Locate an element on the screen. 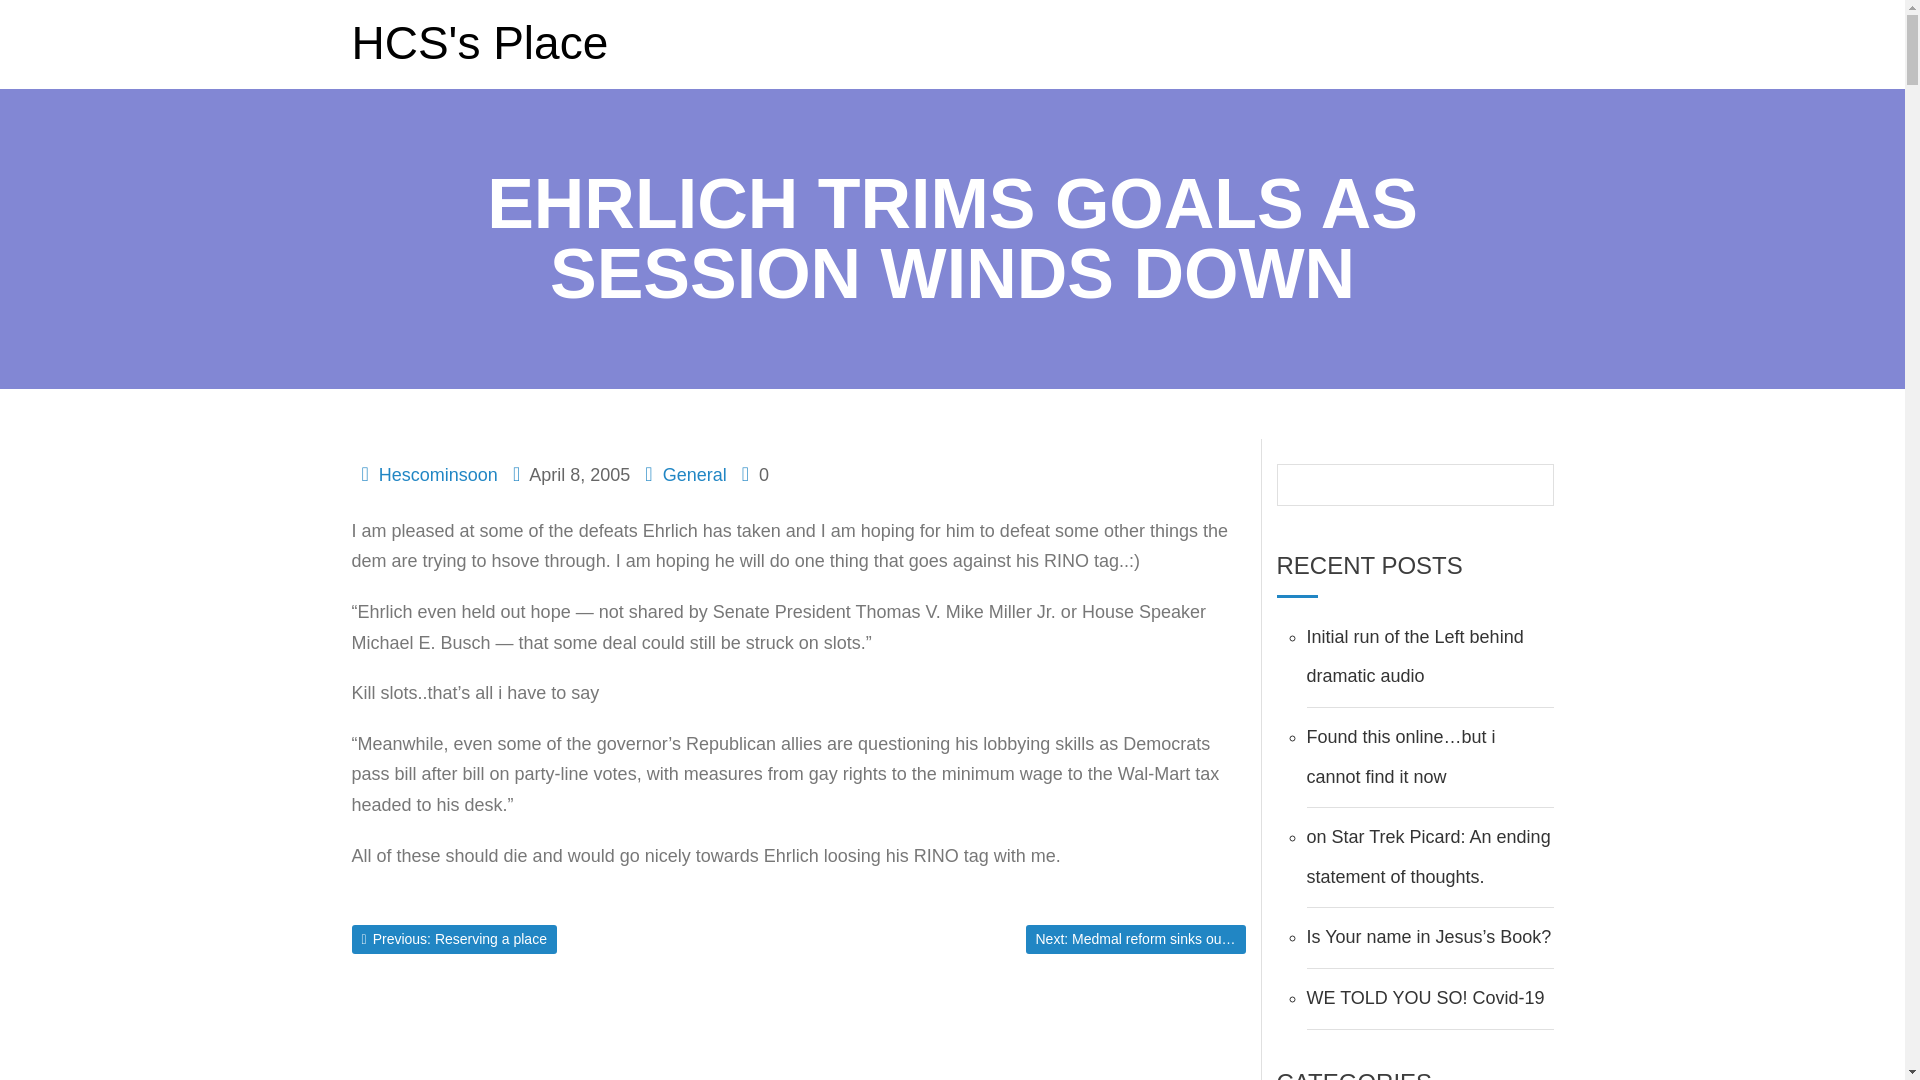 The image size is (1920, 1080). General is located at coordinates (438, 474).